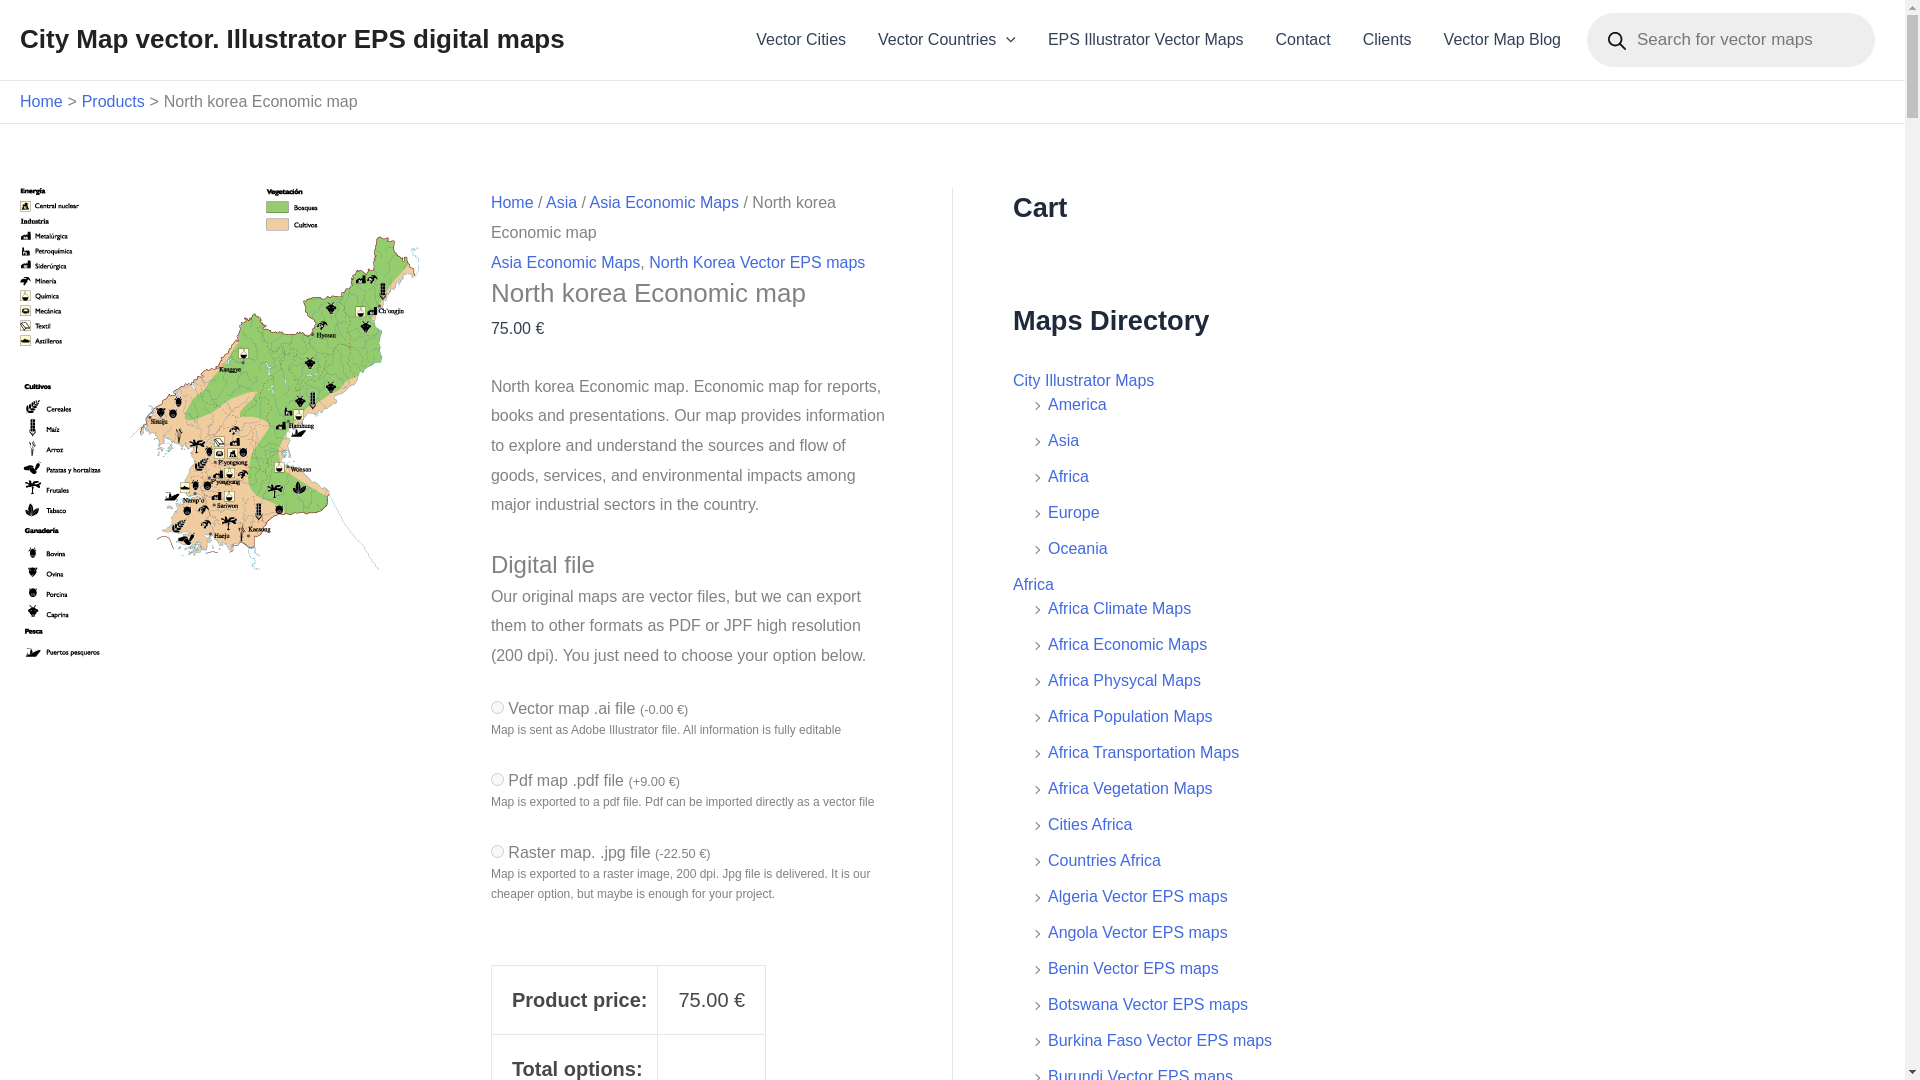 The width and height of the screenshot is (1920, 1080). I want to click on 2, so click(497, 850).